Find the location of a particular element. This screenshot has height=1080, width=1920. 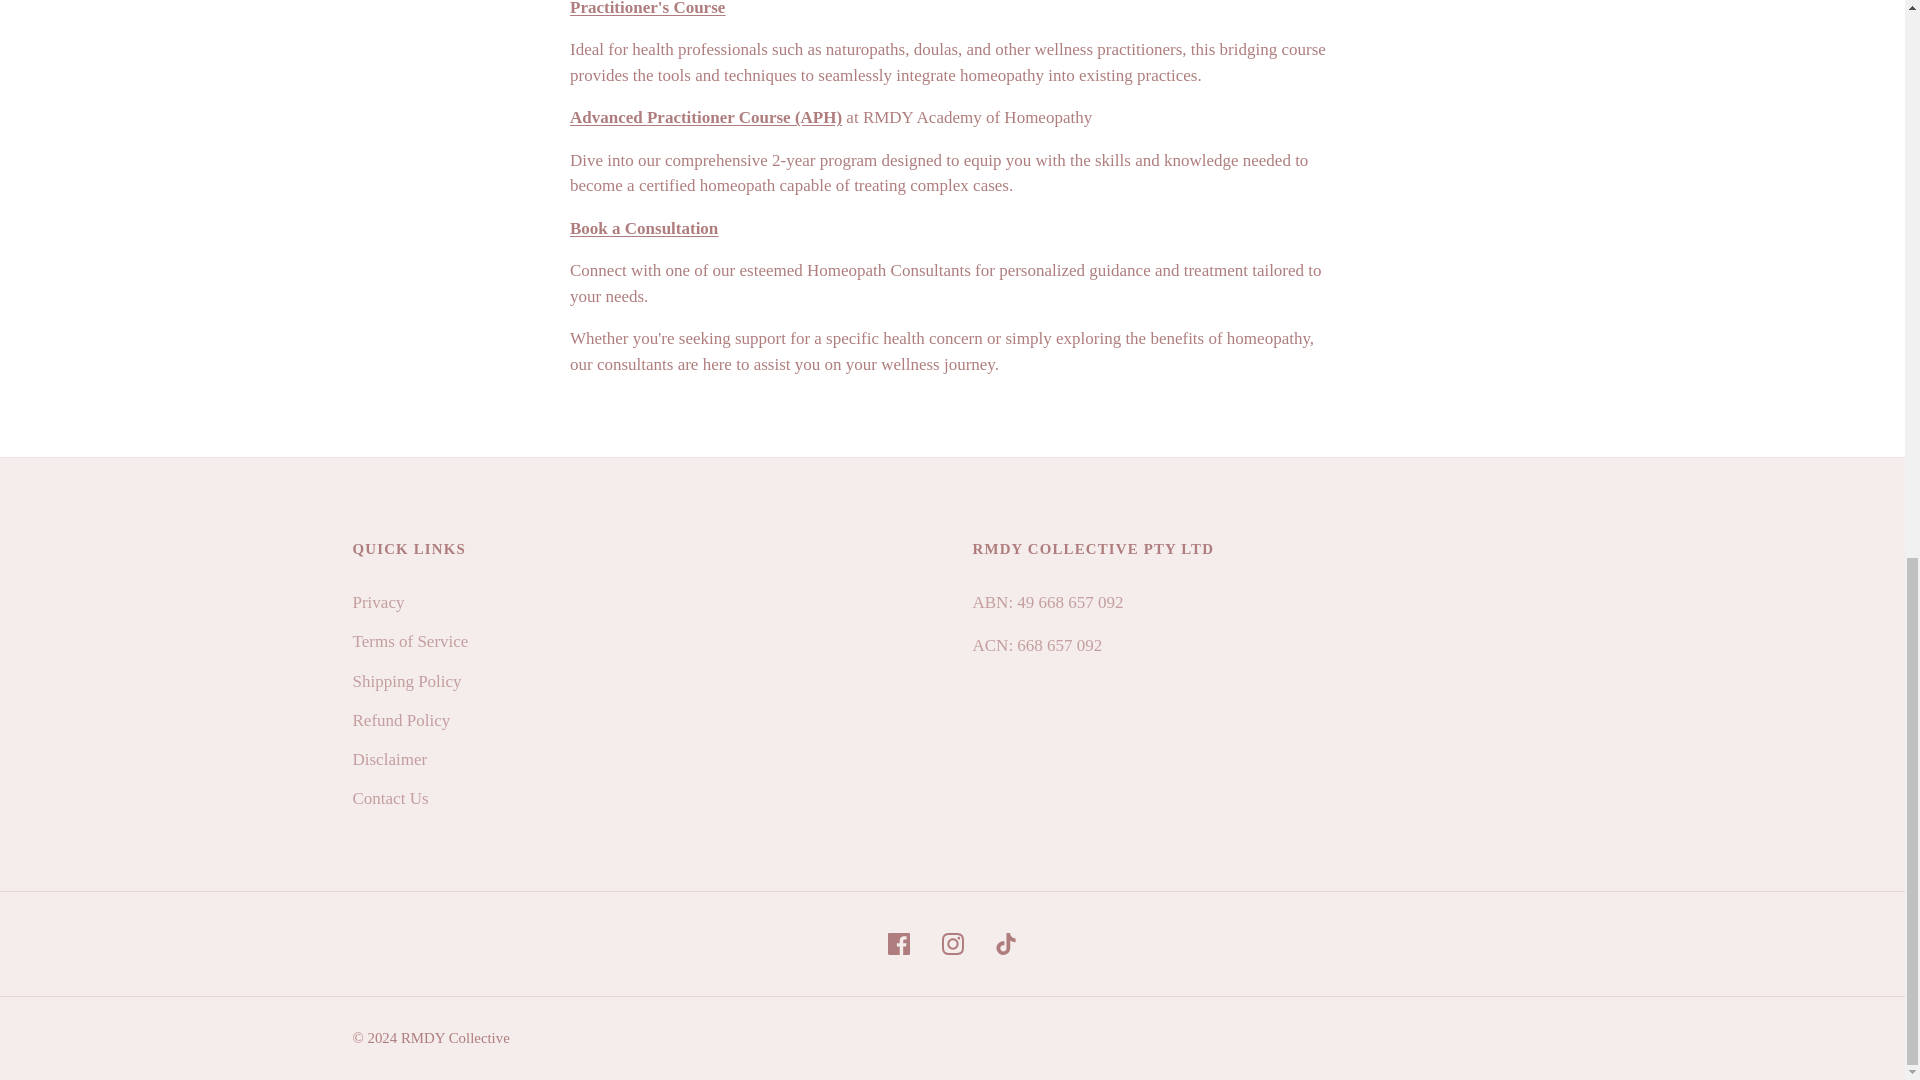

Disclaimer is located at coordinates (388, 758).